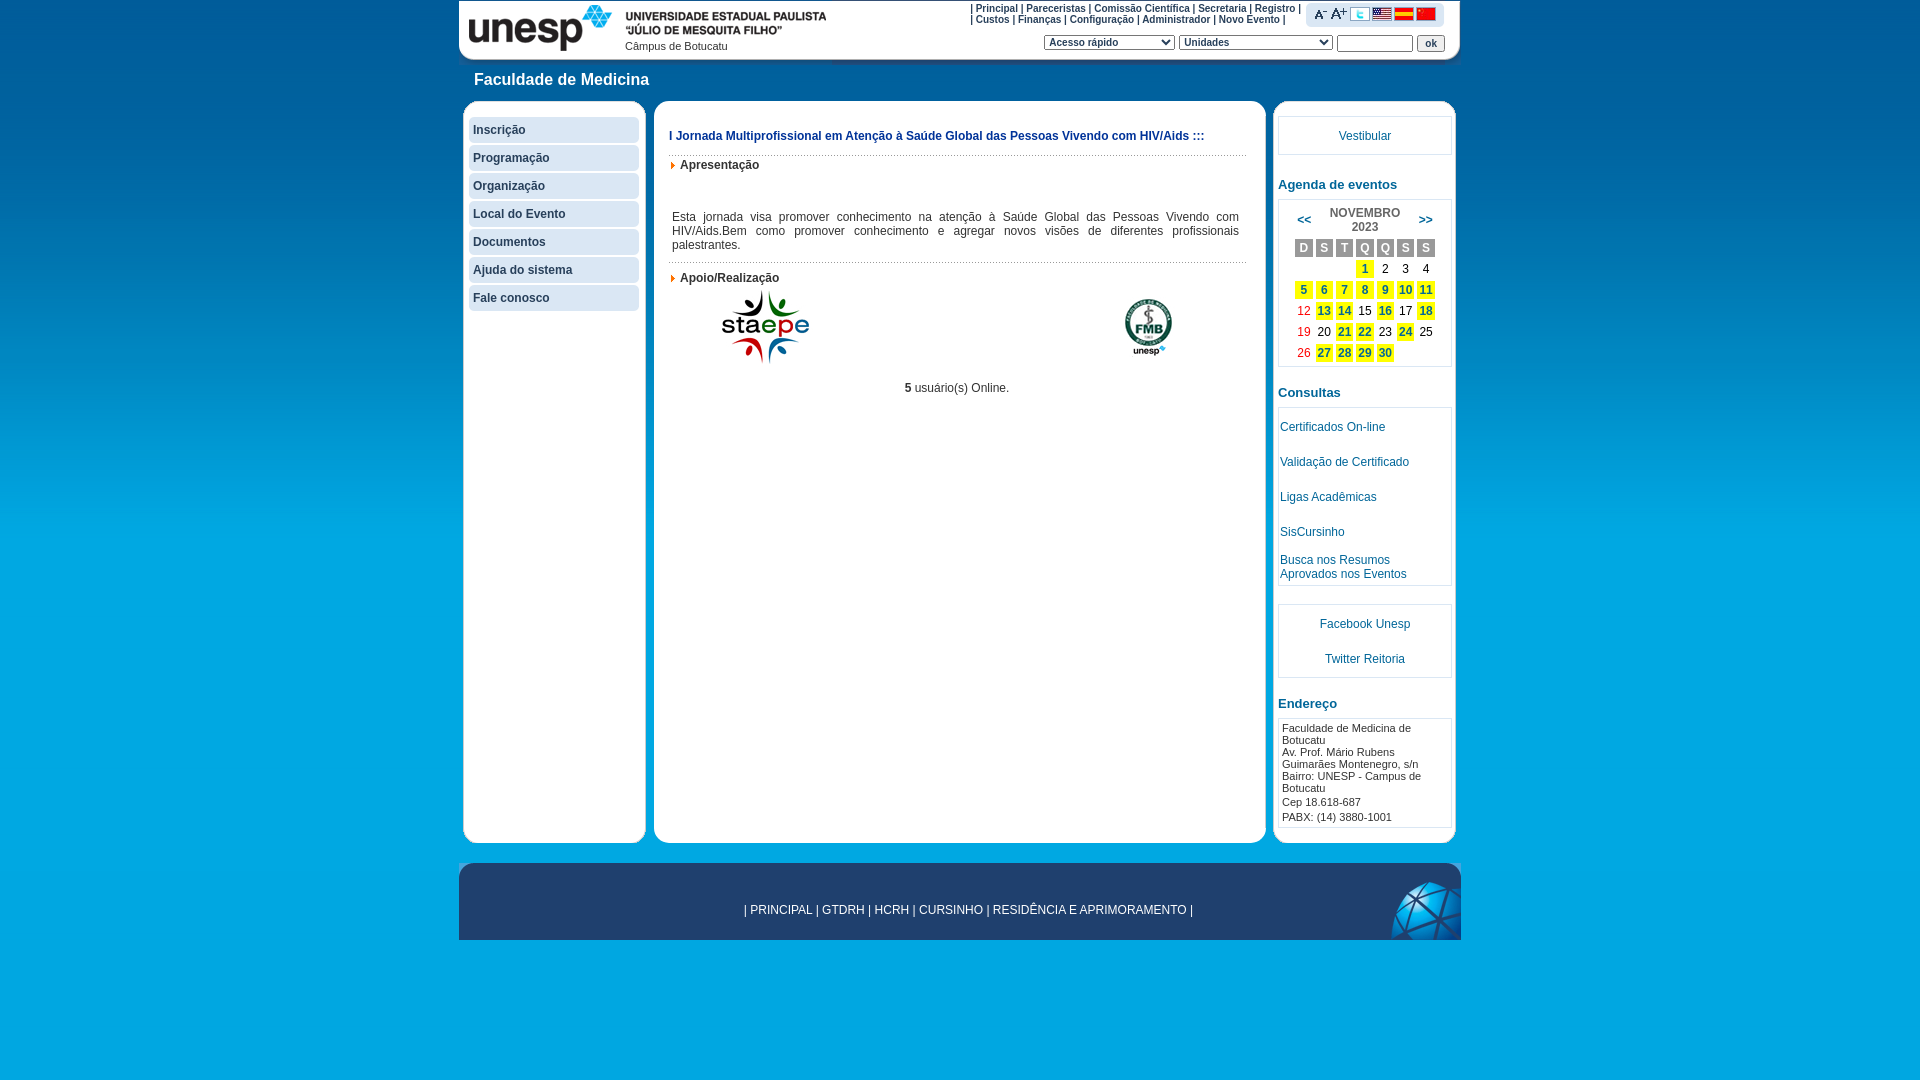 The width and height of the screenshot is (1920, 1080). Describe the element at coordinates (520, 214) in the screenshot. I see `Local do Evento` at that location.